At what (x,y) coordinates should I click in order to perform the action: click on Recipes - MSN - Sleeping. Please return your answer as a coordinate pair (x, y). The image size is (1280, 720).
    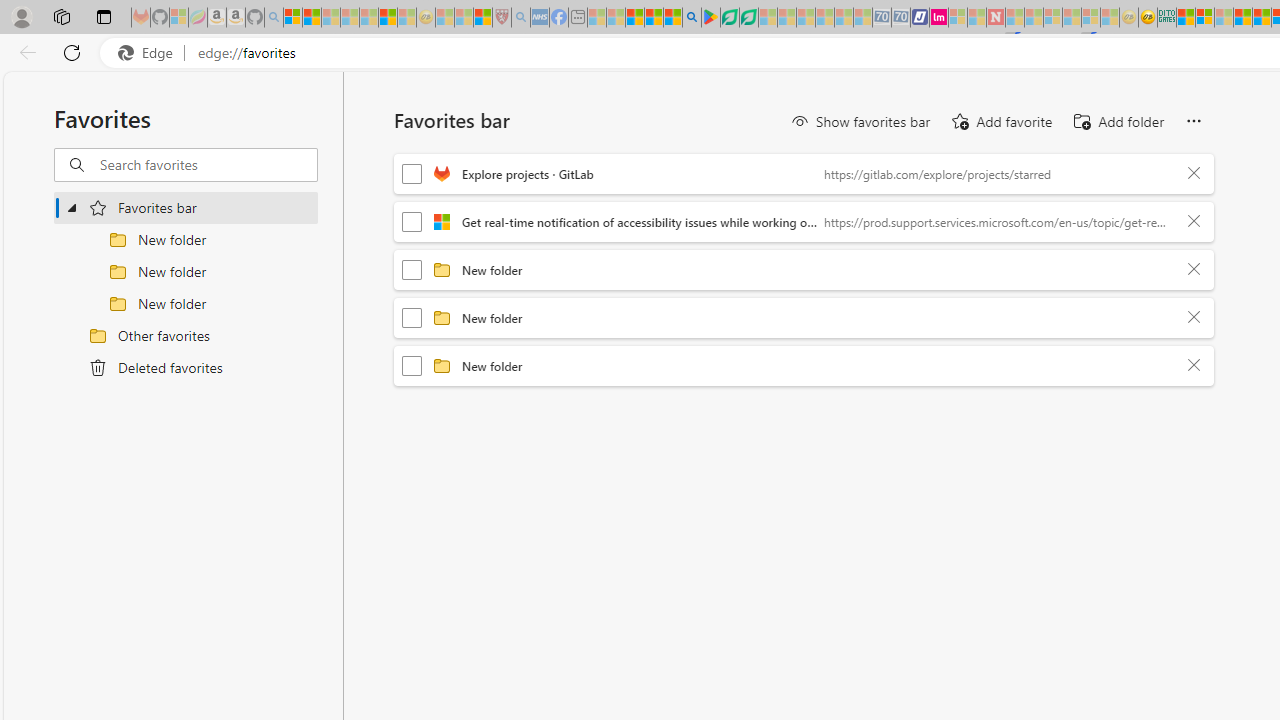
    Looking at the image, I should click on (445, 18).